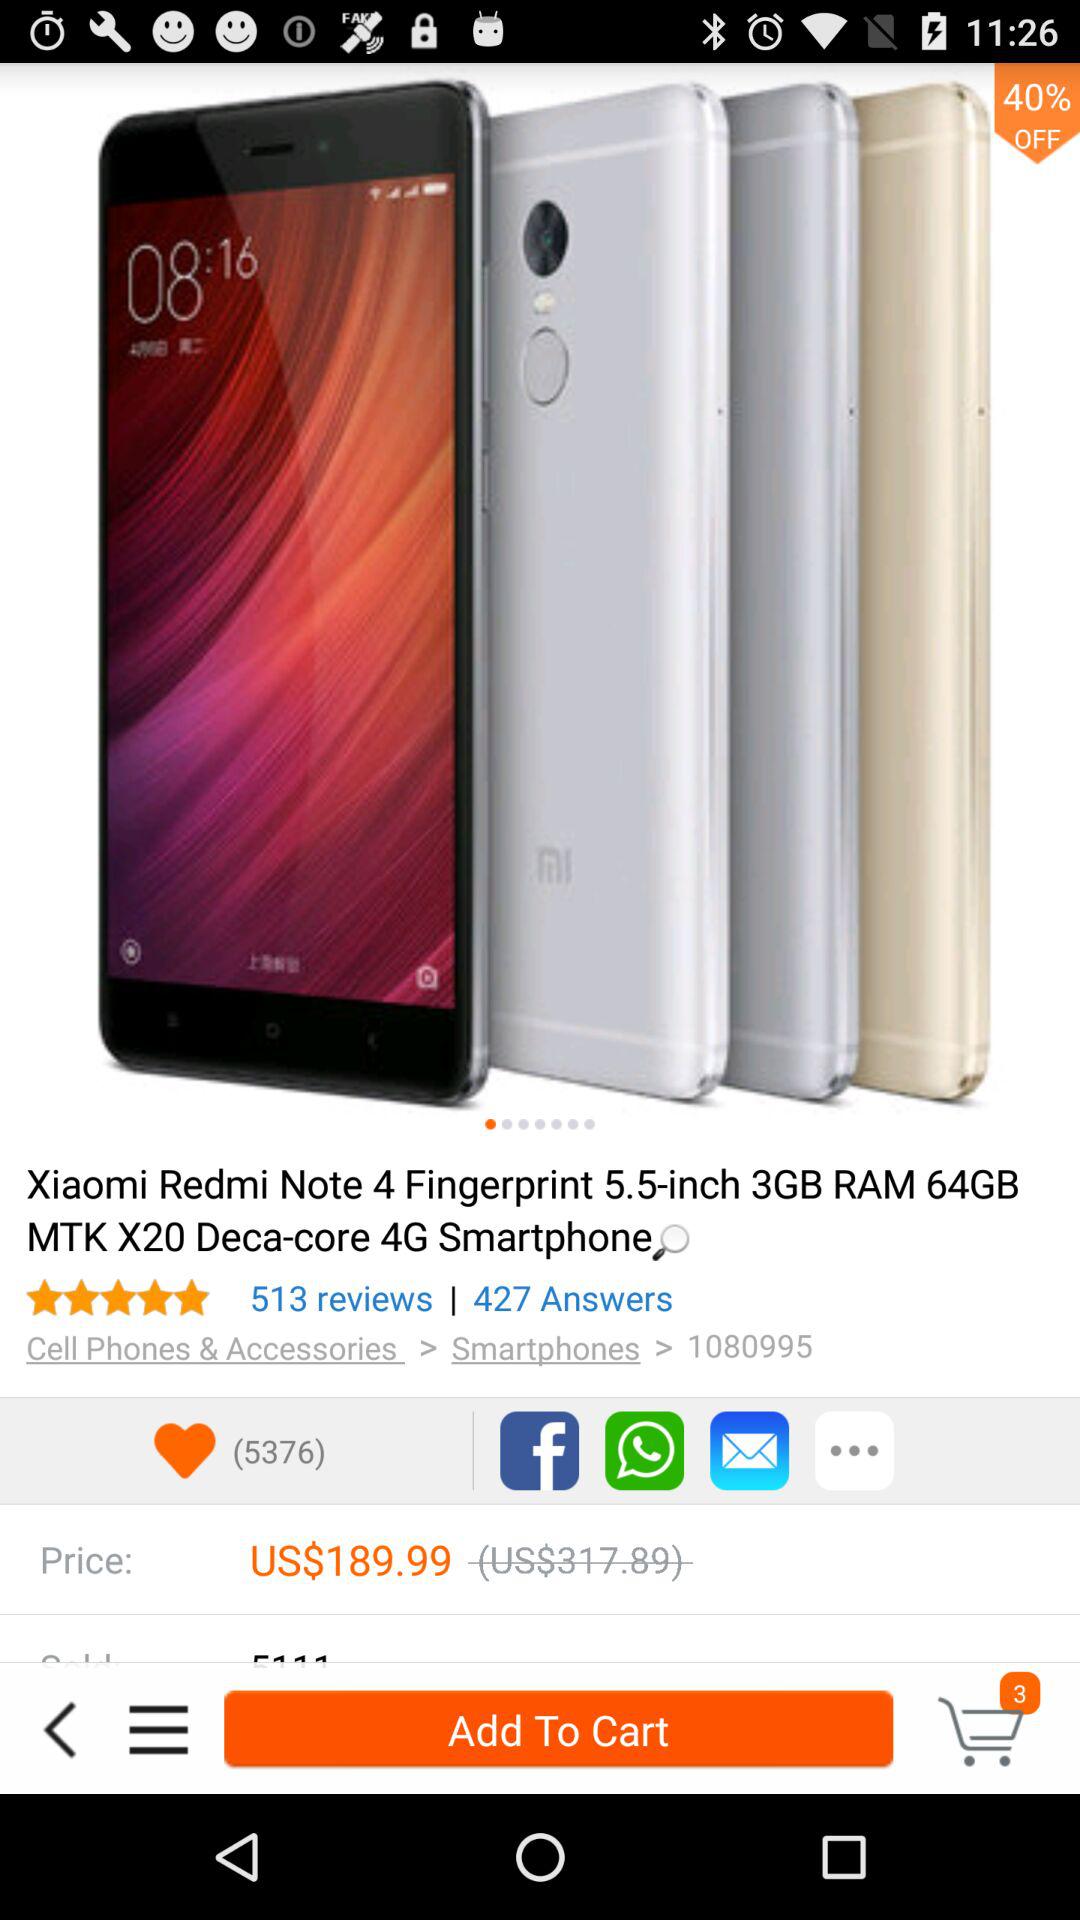 The height and width of the screenshot is (1920, 1080). Describe the element at coordinates (506, 1124) in the screenshot. I see `slide to next image` at that location.